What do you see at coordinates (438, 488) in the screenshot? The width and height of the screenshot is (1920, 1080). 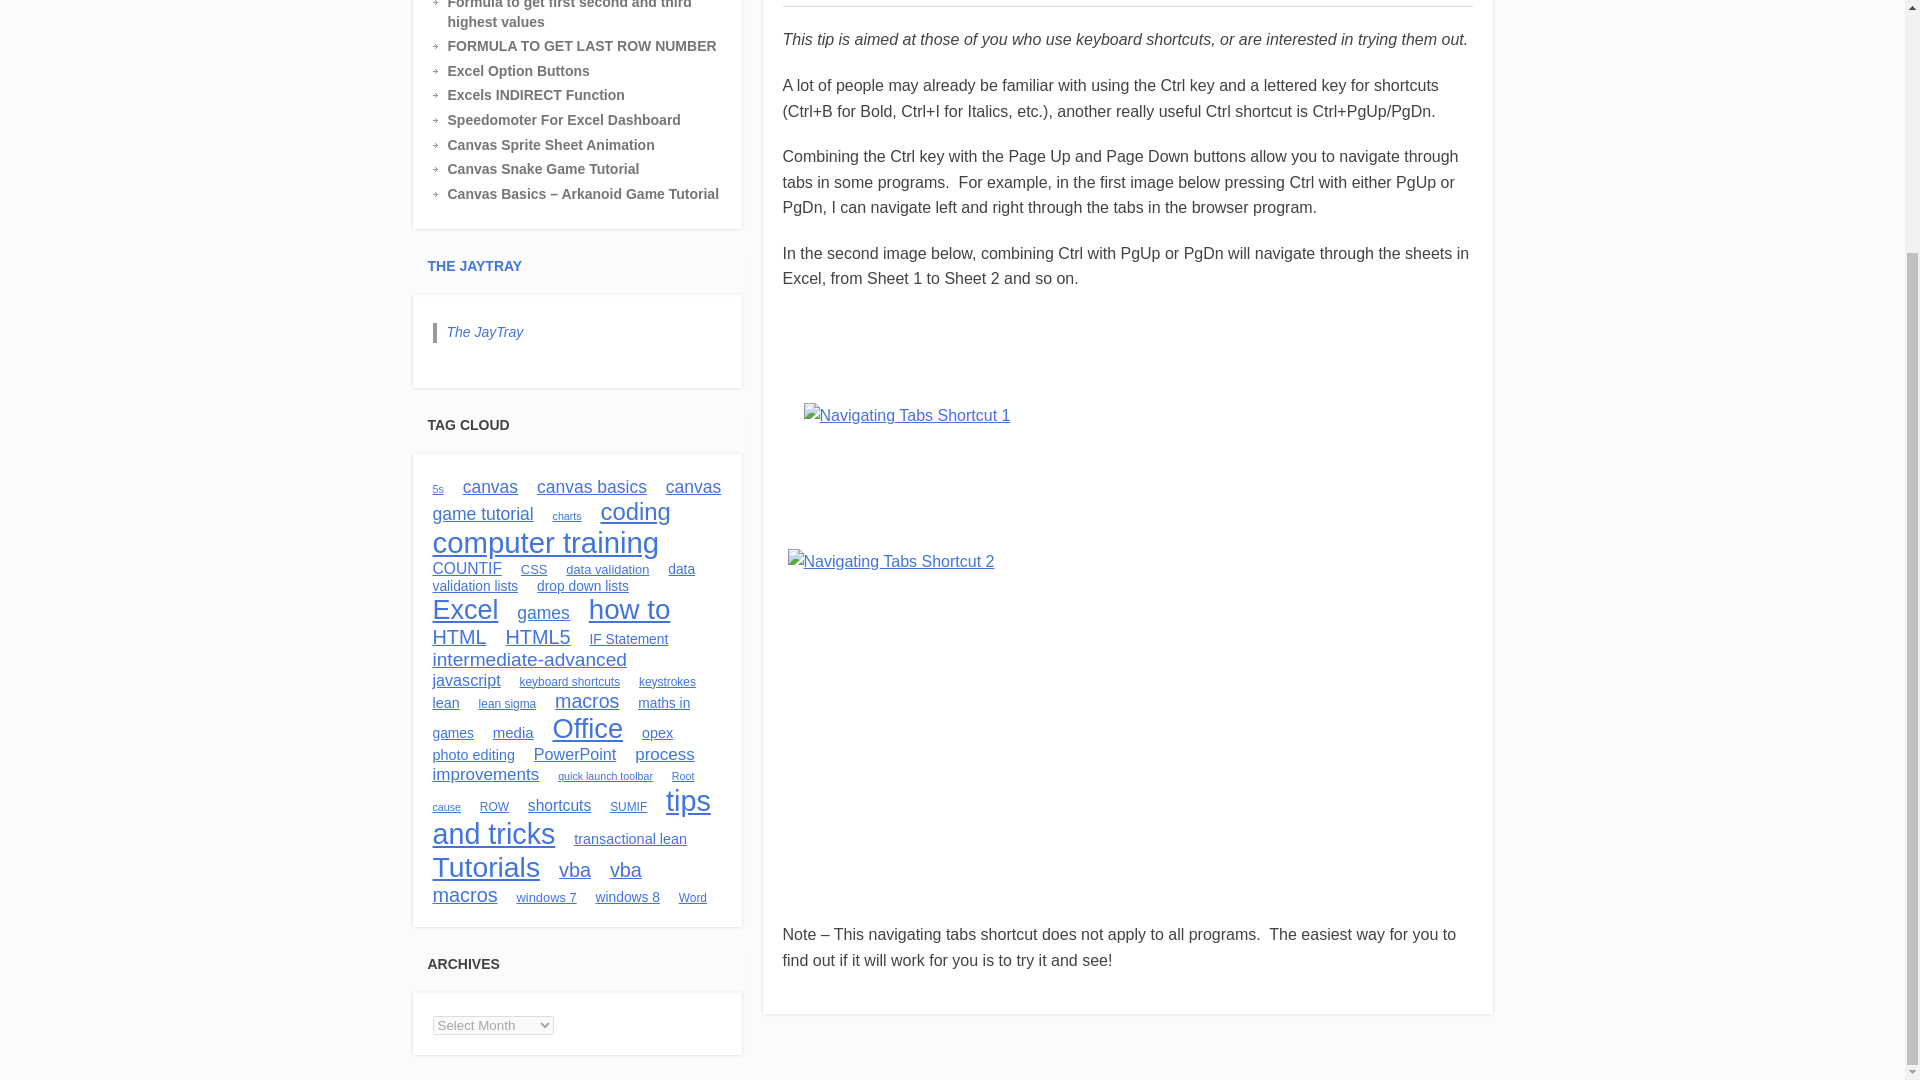 I see `5s` at bounding box center [438, 488].